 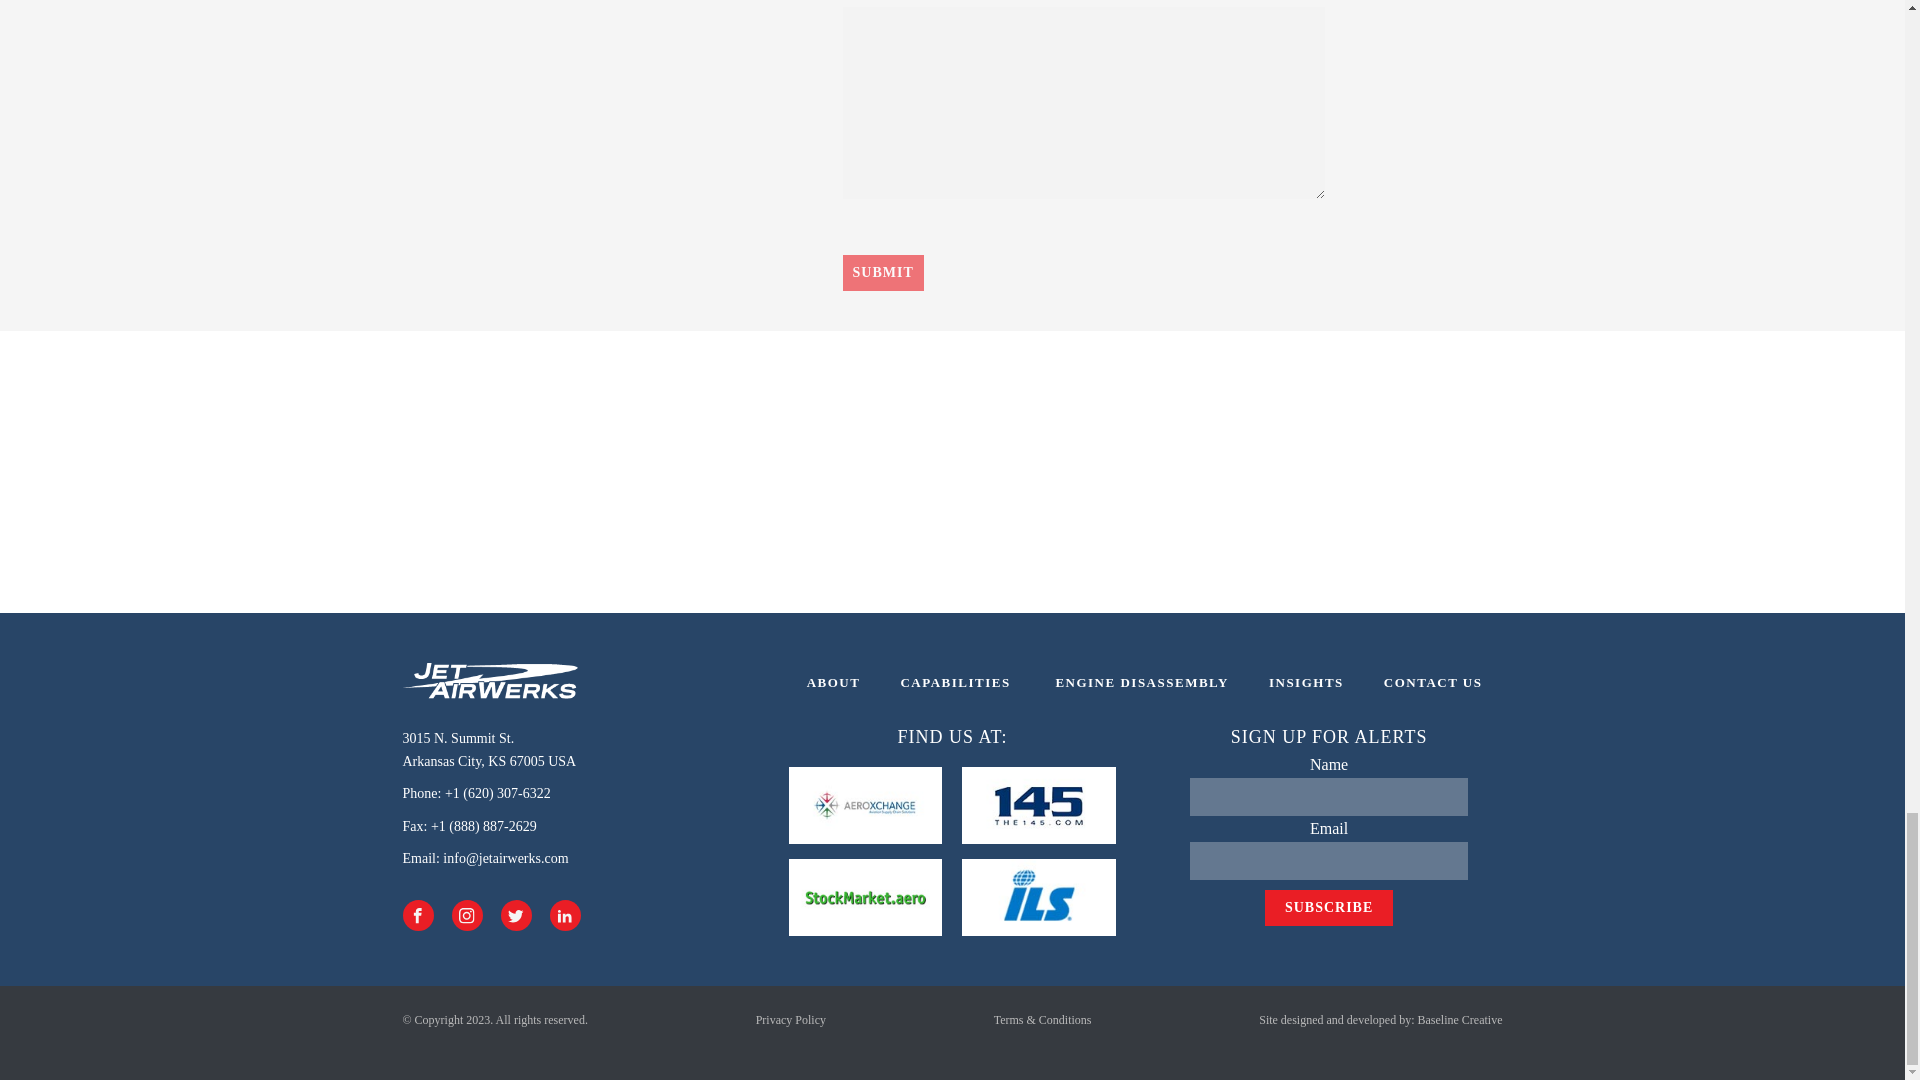 I want to click on ABOUT, so click(x=882, y=272).